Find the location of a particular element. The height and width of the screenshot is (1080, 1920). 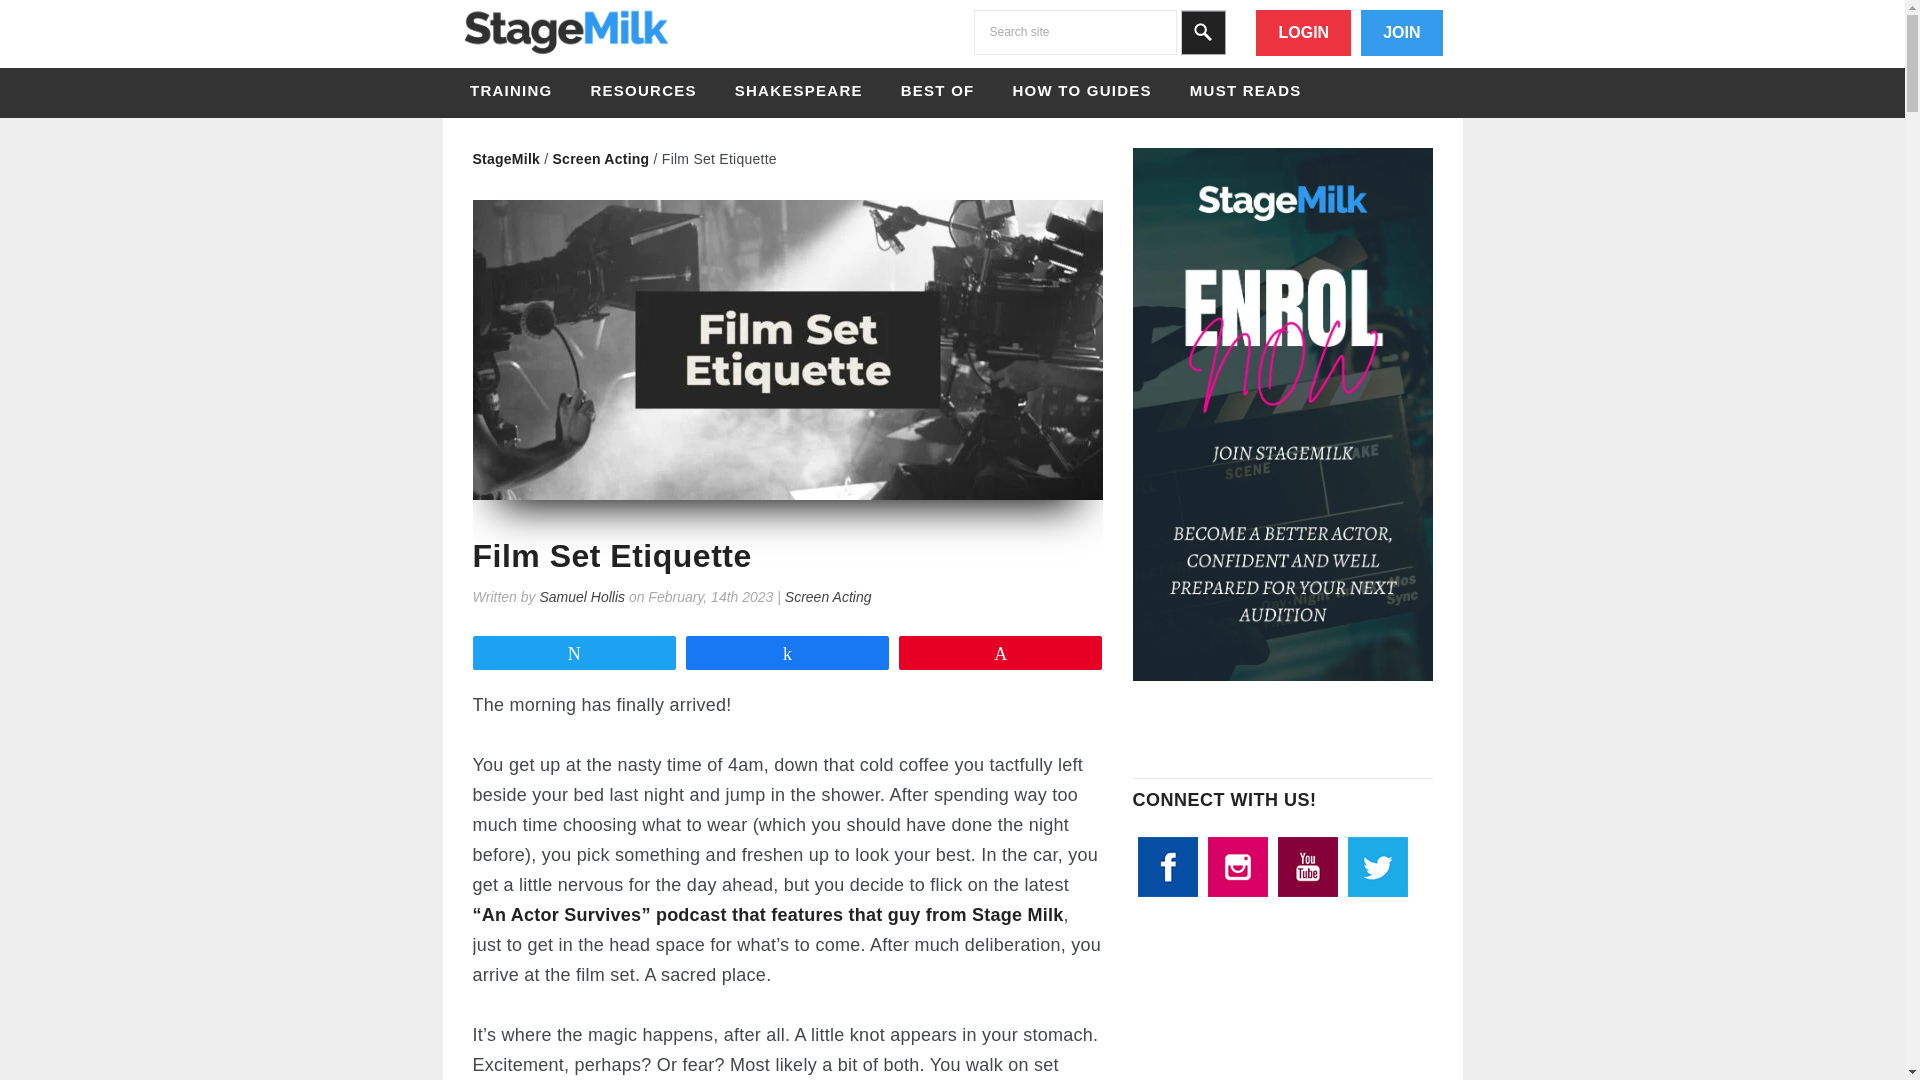

SHAKESPEARE is located at coordinates (799, 90).